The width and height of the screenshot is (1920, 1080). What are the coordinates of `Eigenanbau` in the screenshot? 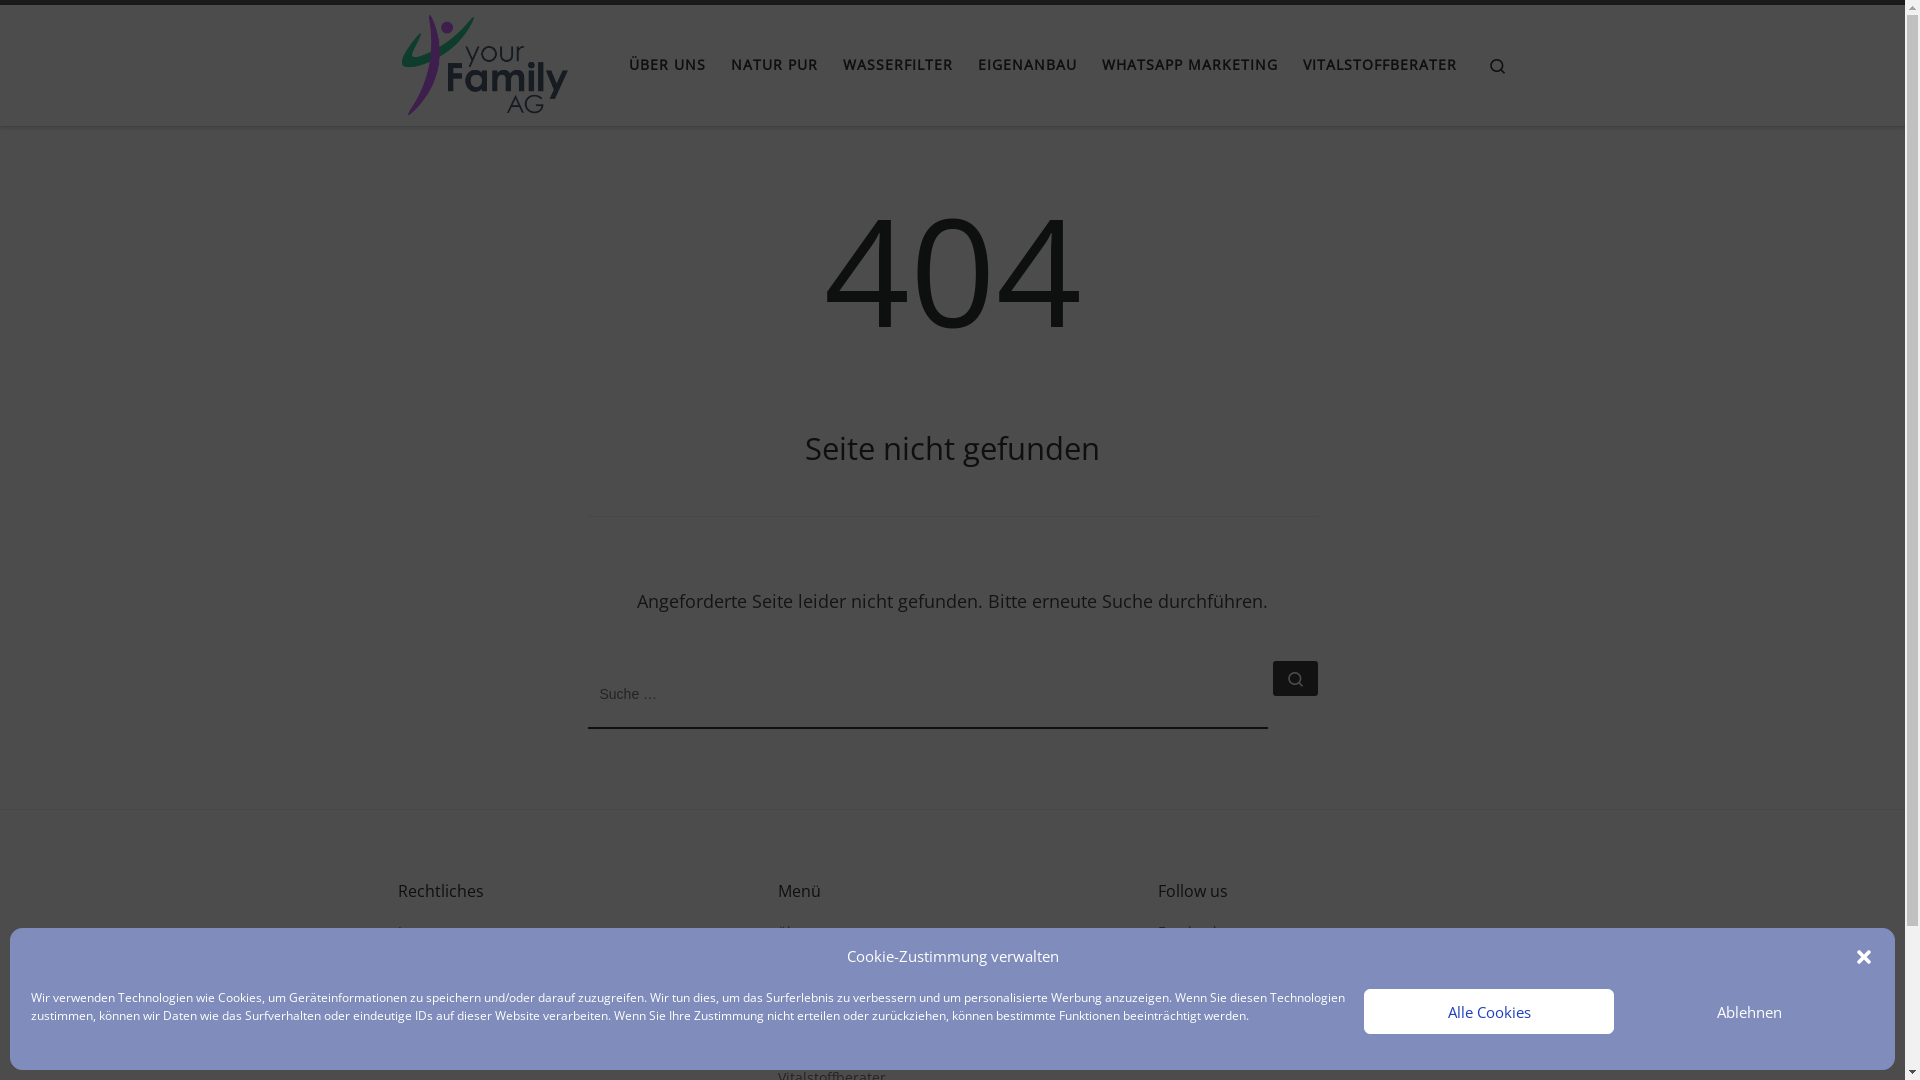 It's located at (818, 1020).